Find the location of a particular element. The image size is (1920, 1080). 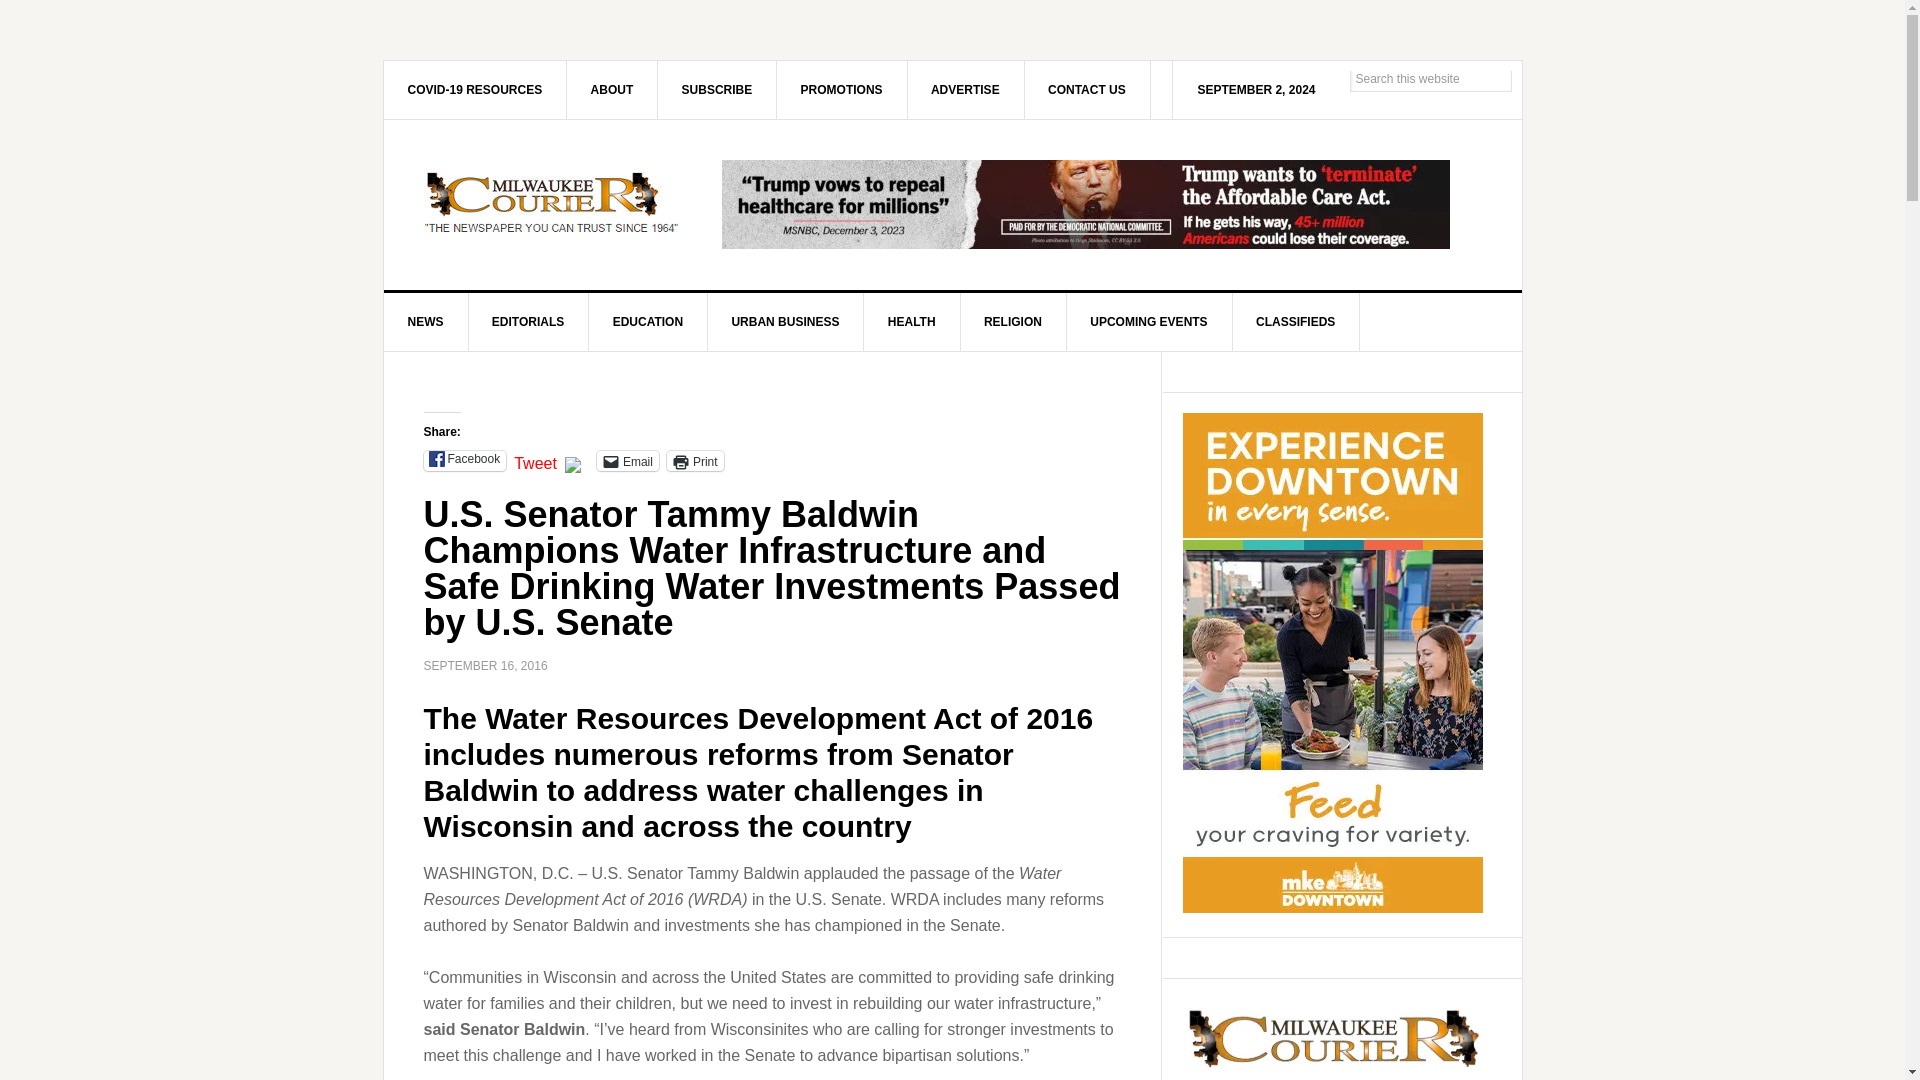

Email is located at coordinates (628, 460).